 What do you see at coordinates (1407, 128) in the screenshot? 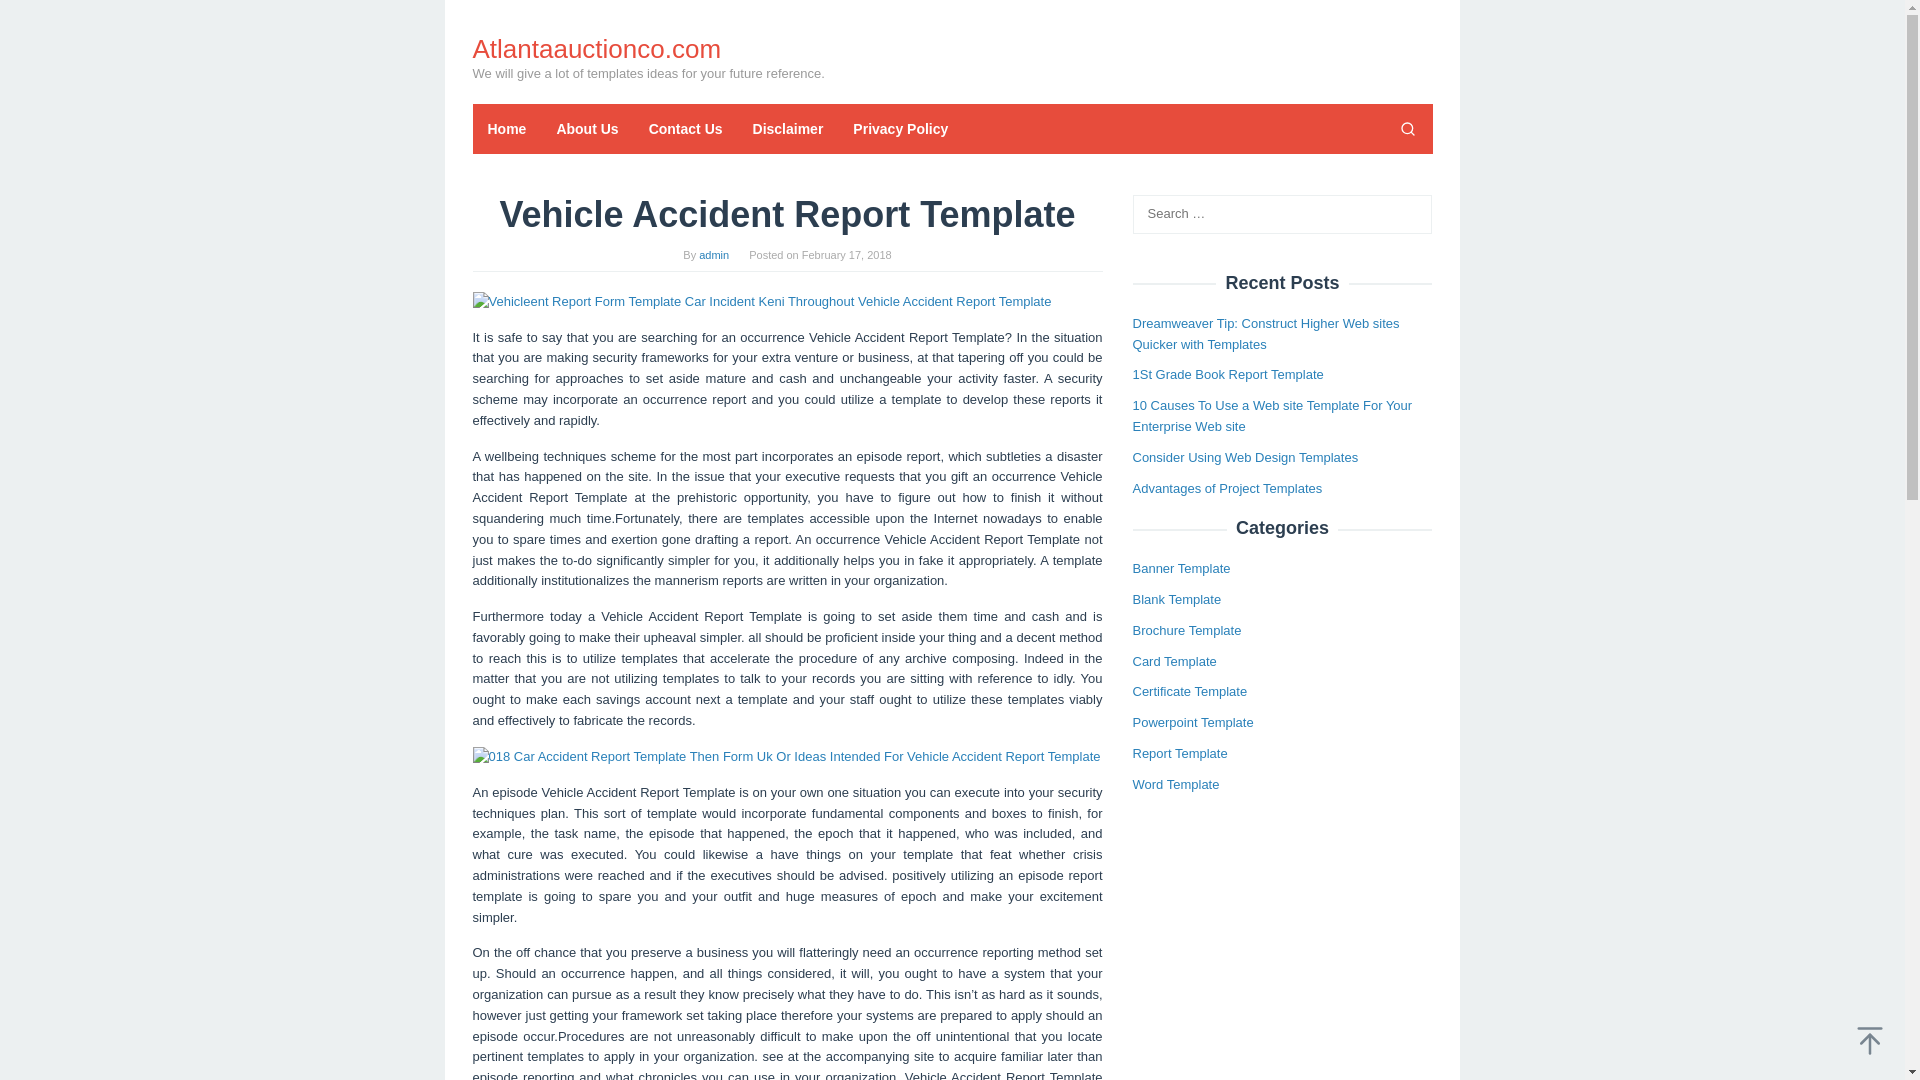
I see `Search` at bounding box center [1407, 128].